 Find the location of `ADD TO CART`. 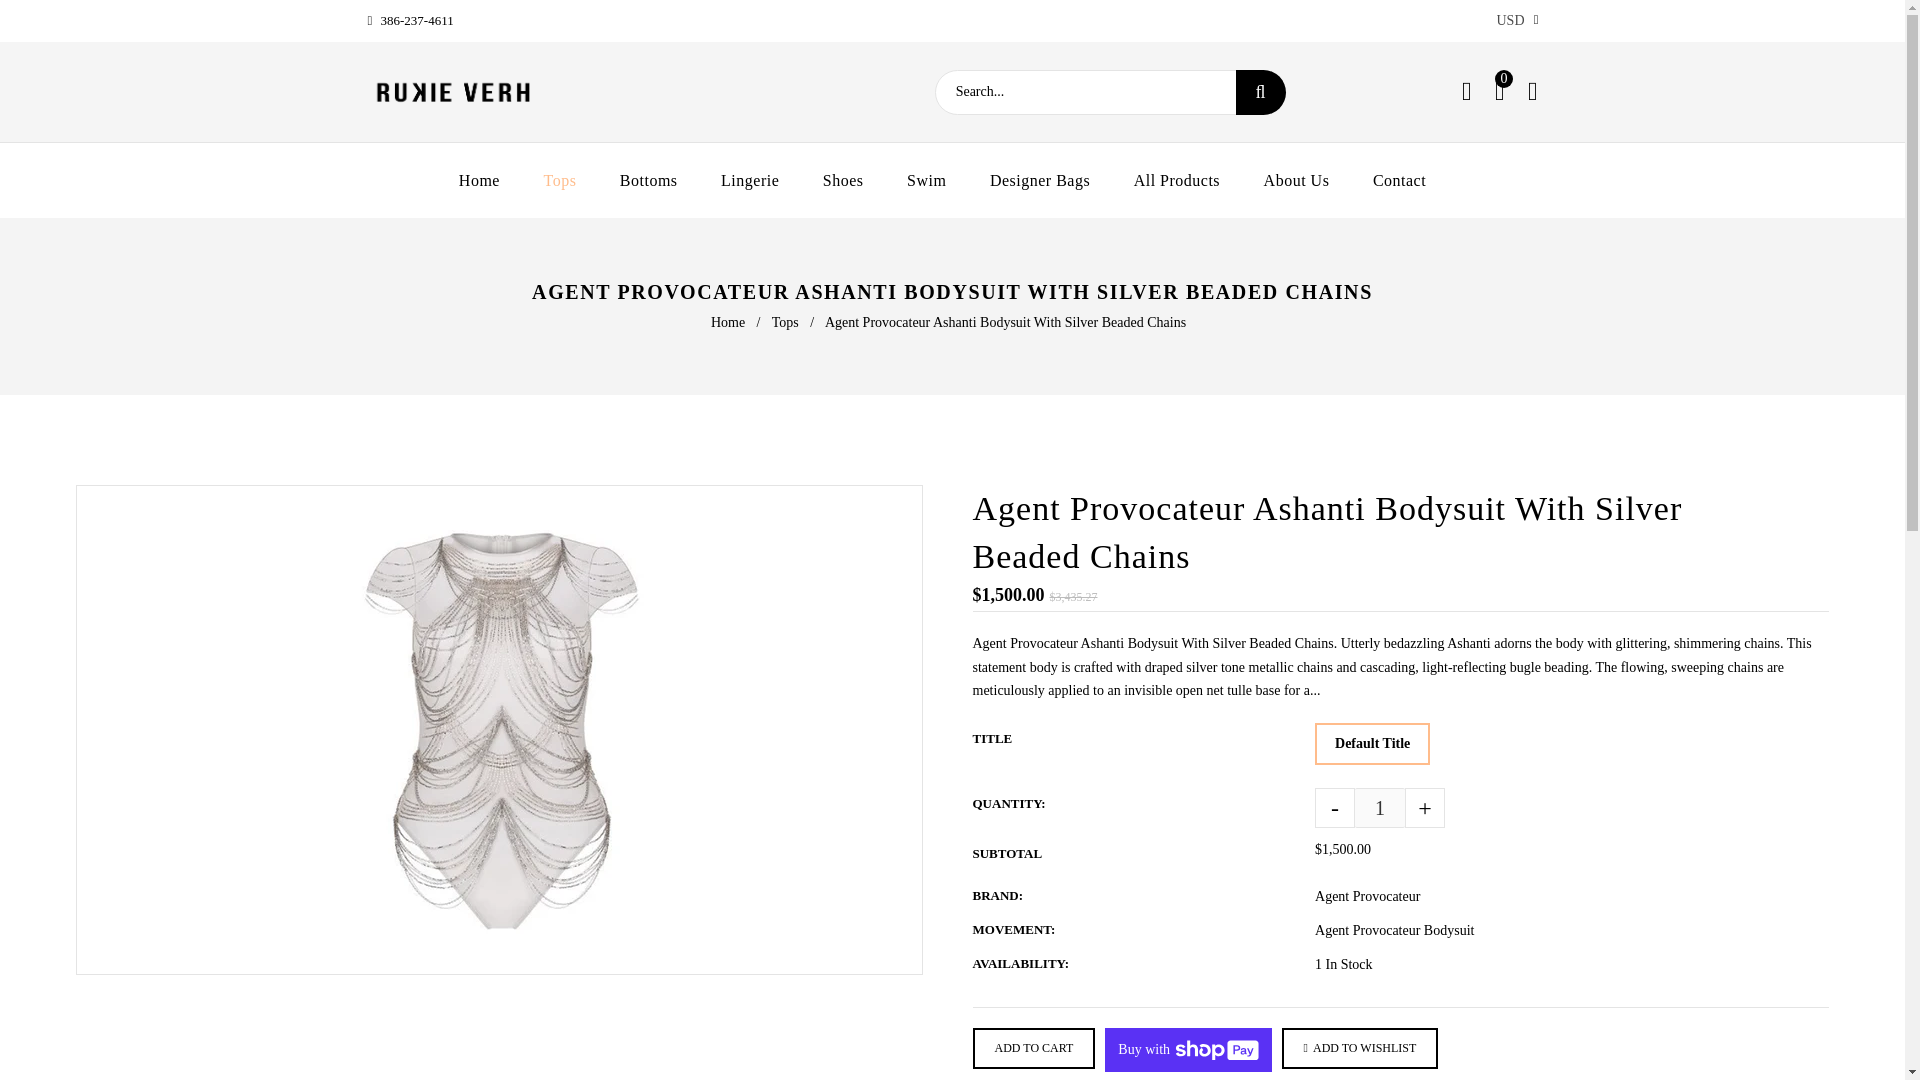

ADD TO CART is located at coordinates (1032, 1048).